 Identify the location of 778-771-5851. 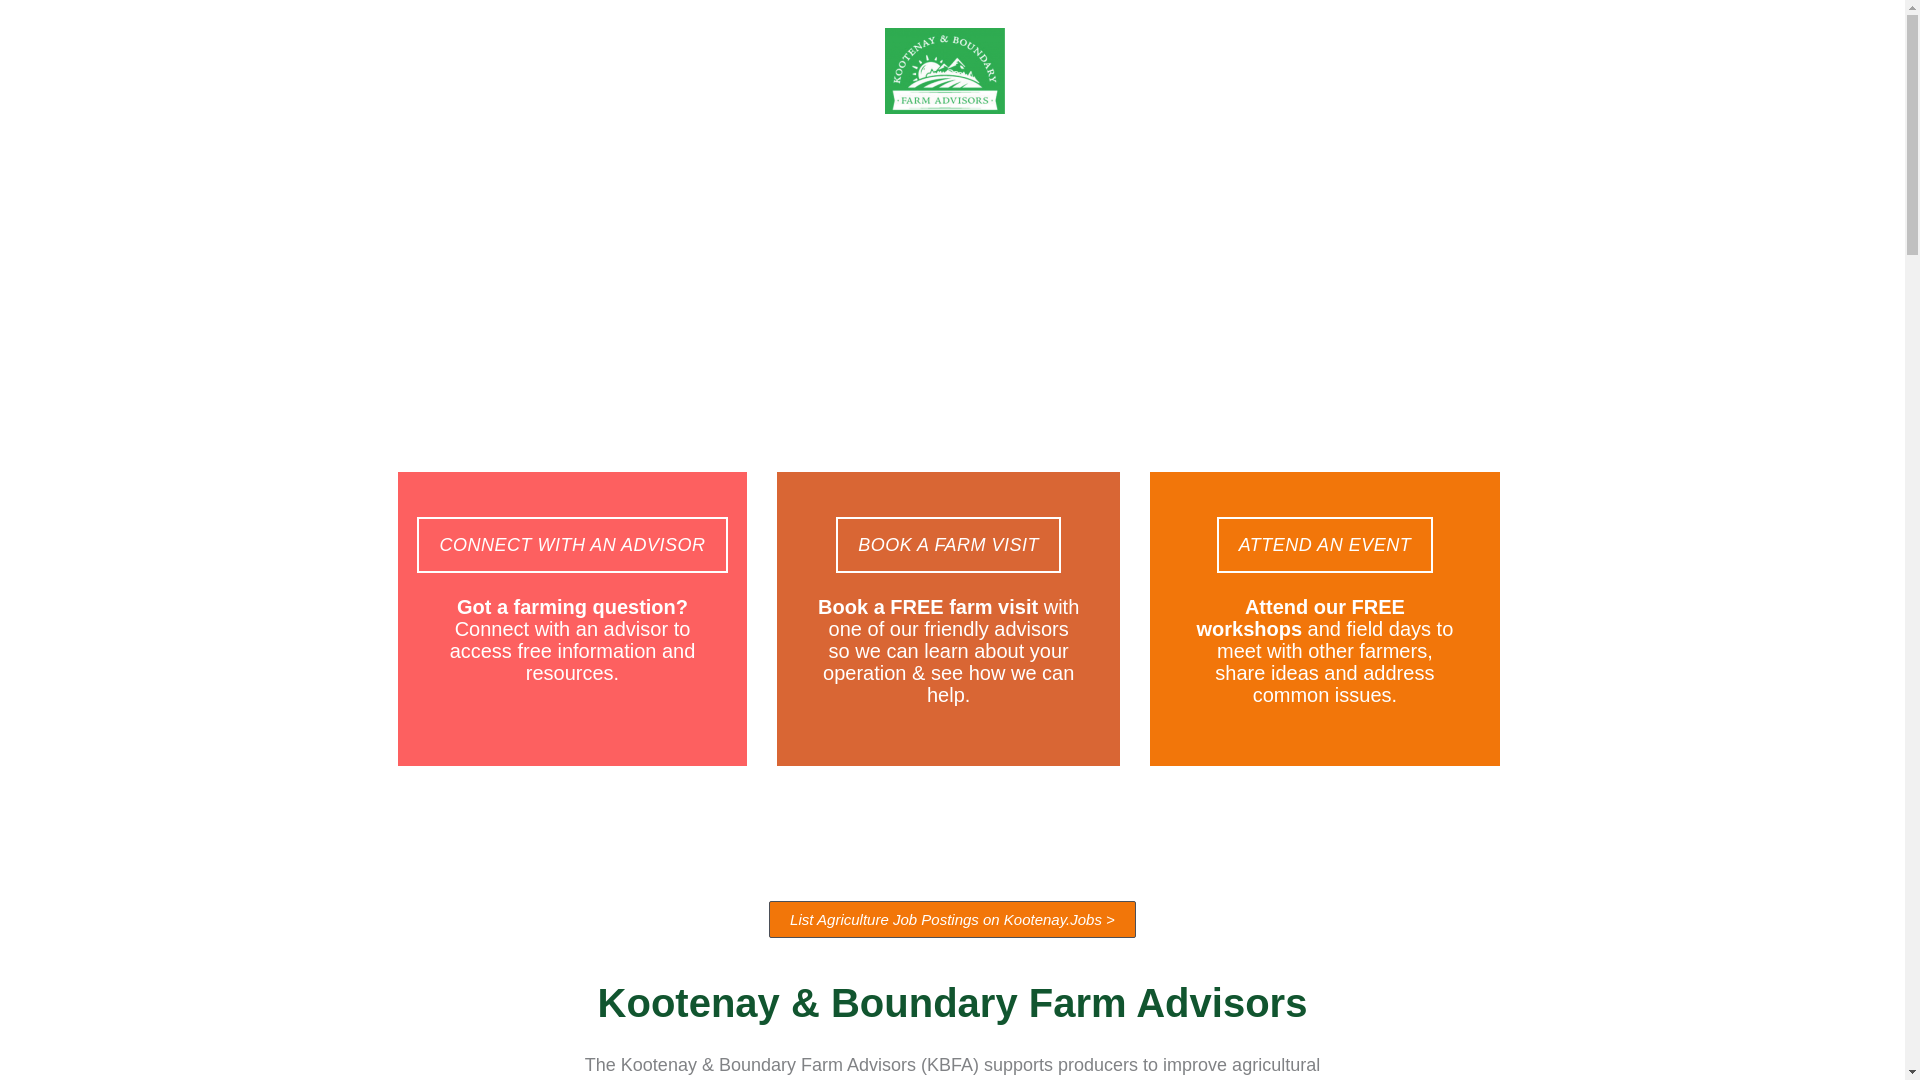
(1336, 170).